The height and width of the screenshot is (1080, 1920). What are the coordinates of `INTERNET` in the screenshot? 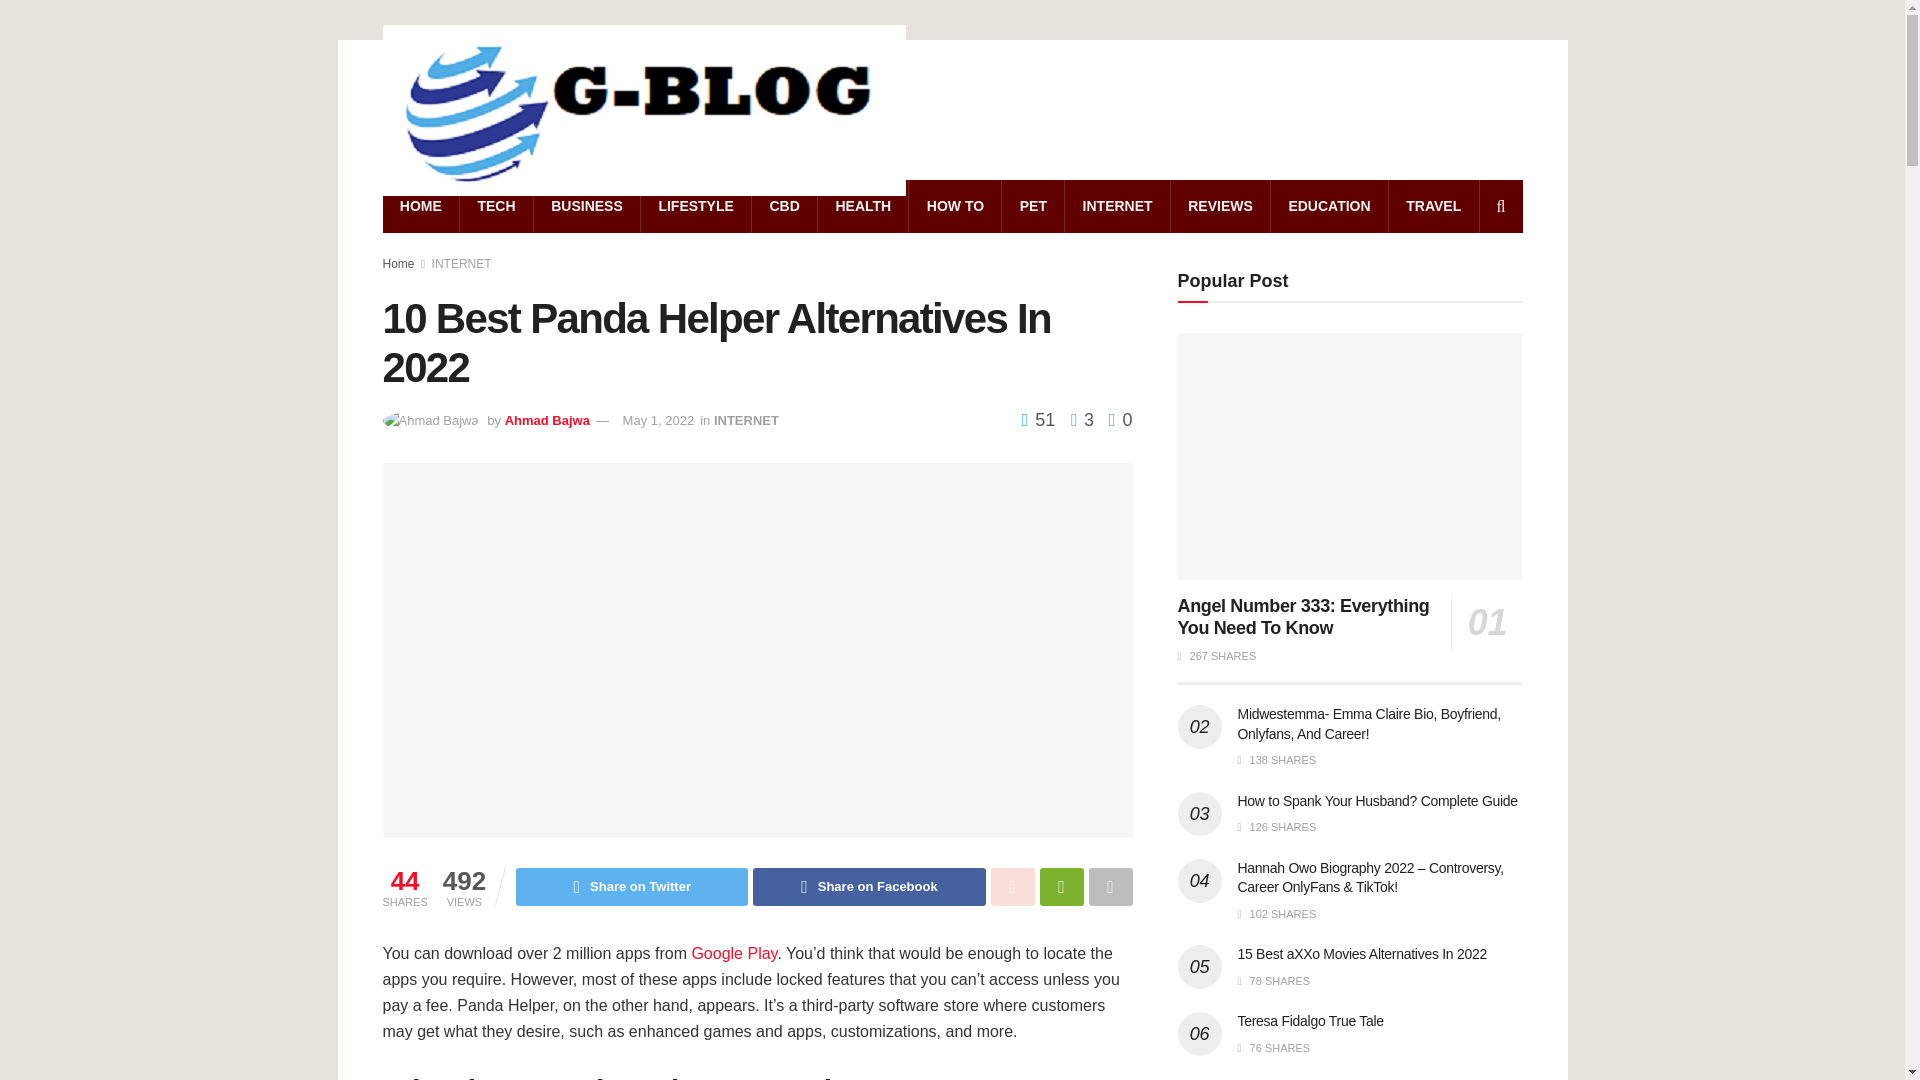 It's located at (1117, 206).